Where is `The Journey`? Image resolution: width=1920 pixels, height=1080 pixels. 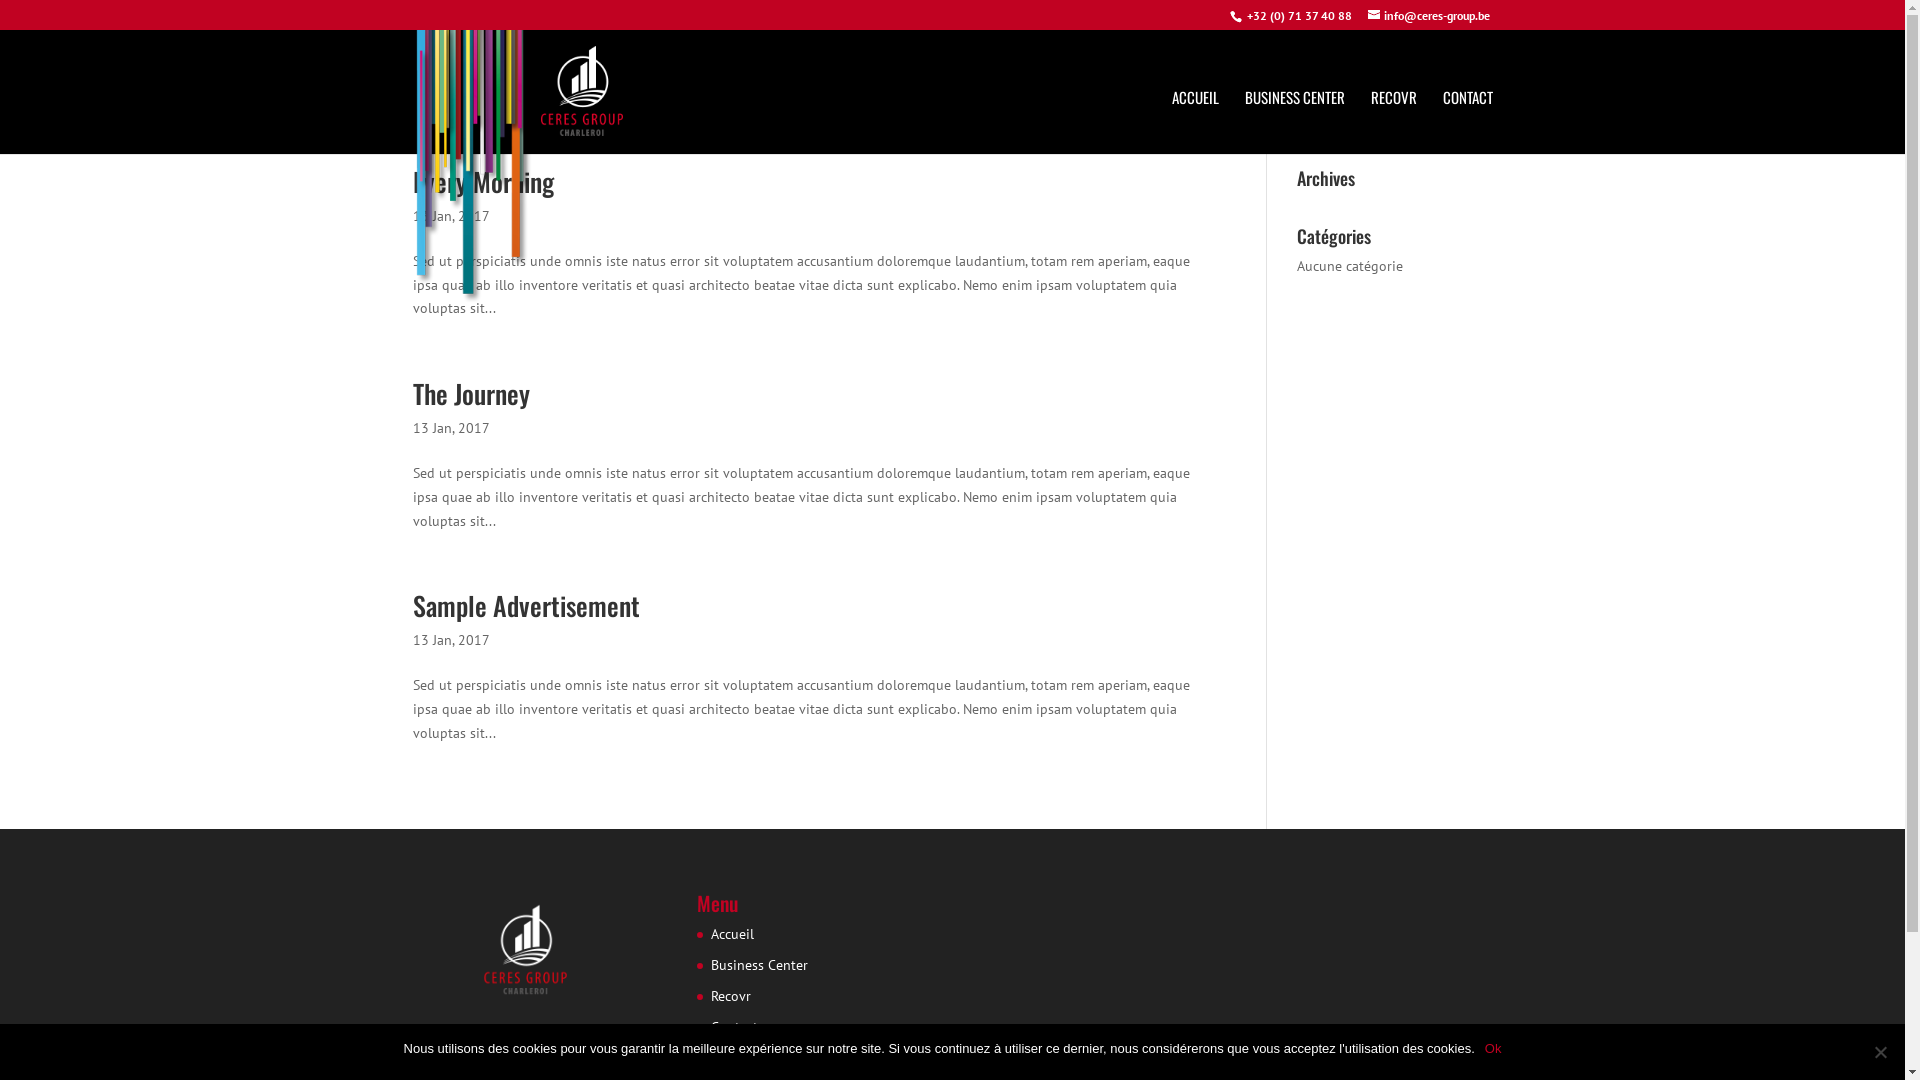 The Journey is located at coordinates (470, 393).